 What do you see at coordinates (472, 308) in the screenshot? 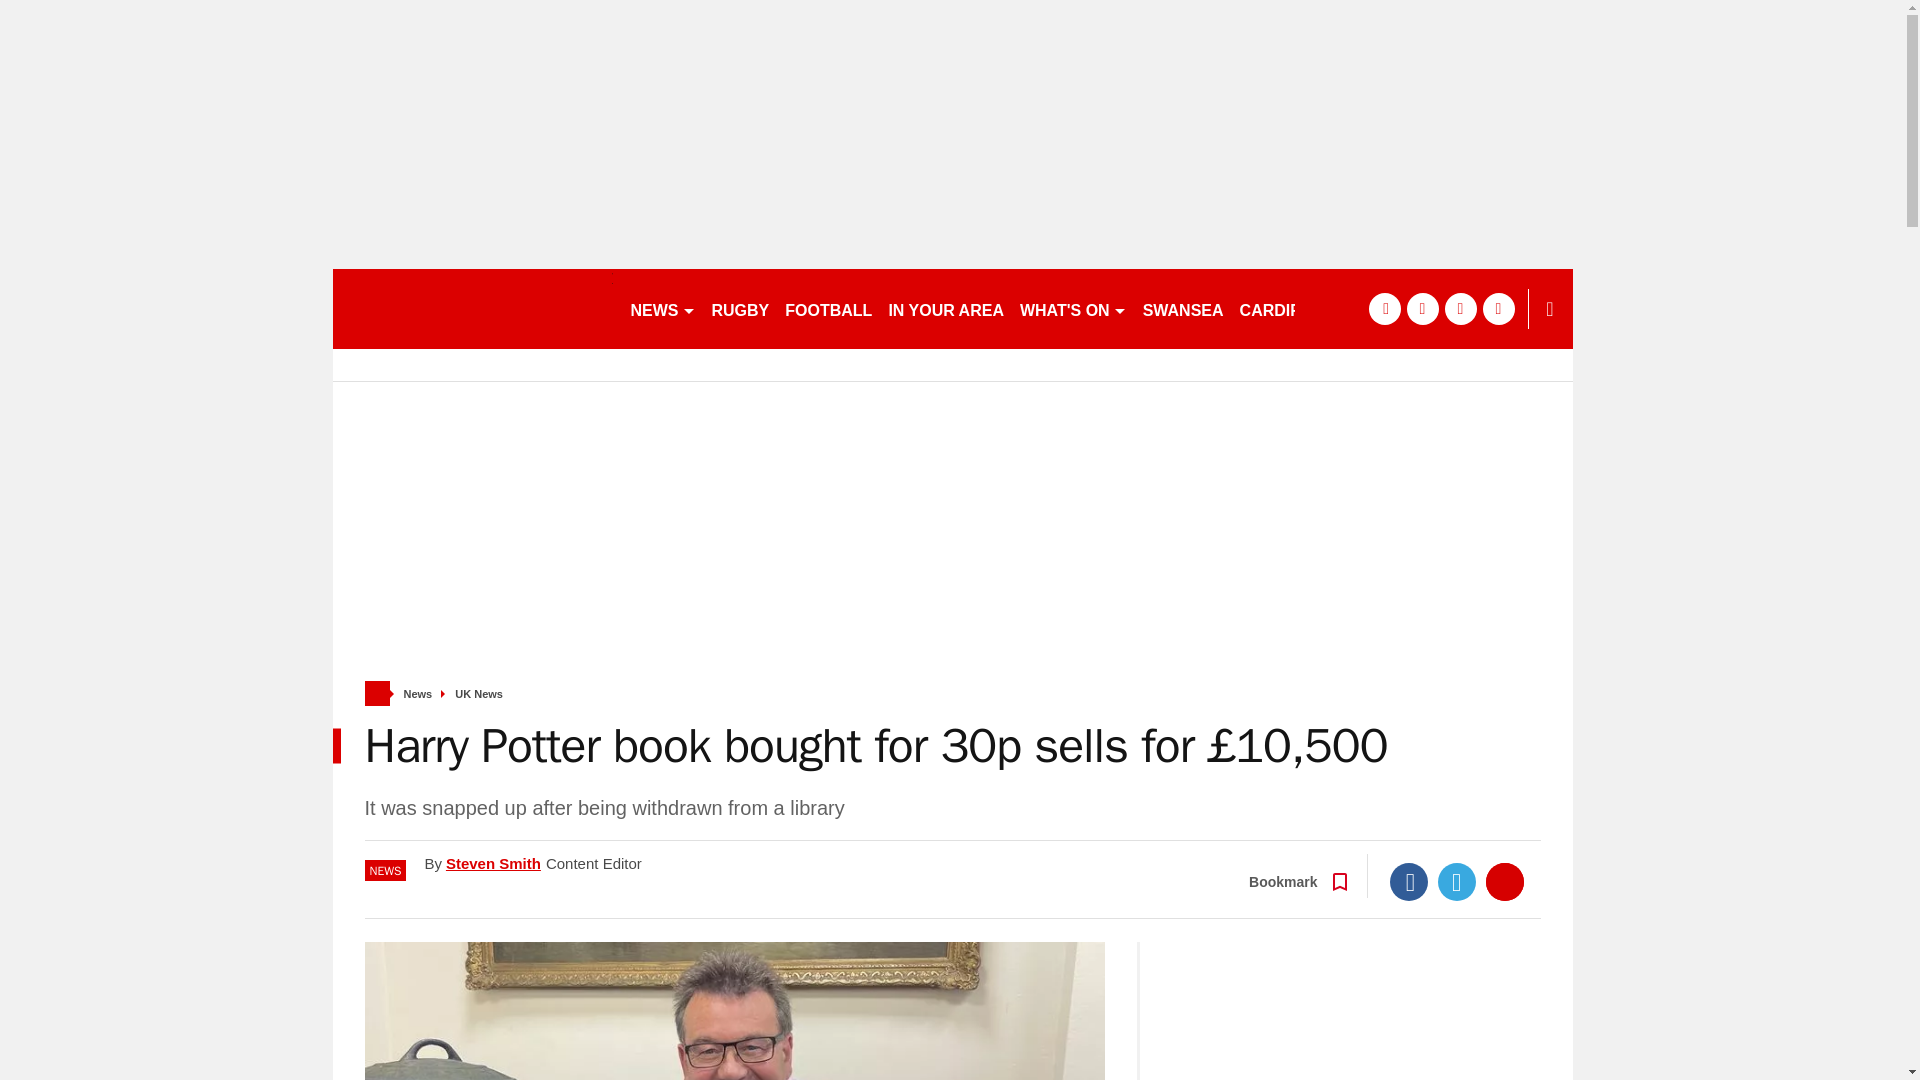
I see `walesonline` at bounding box center [472, 308].